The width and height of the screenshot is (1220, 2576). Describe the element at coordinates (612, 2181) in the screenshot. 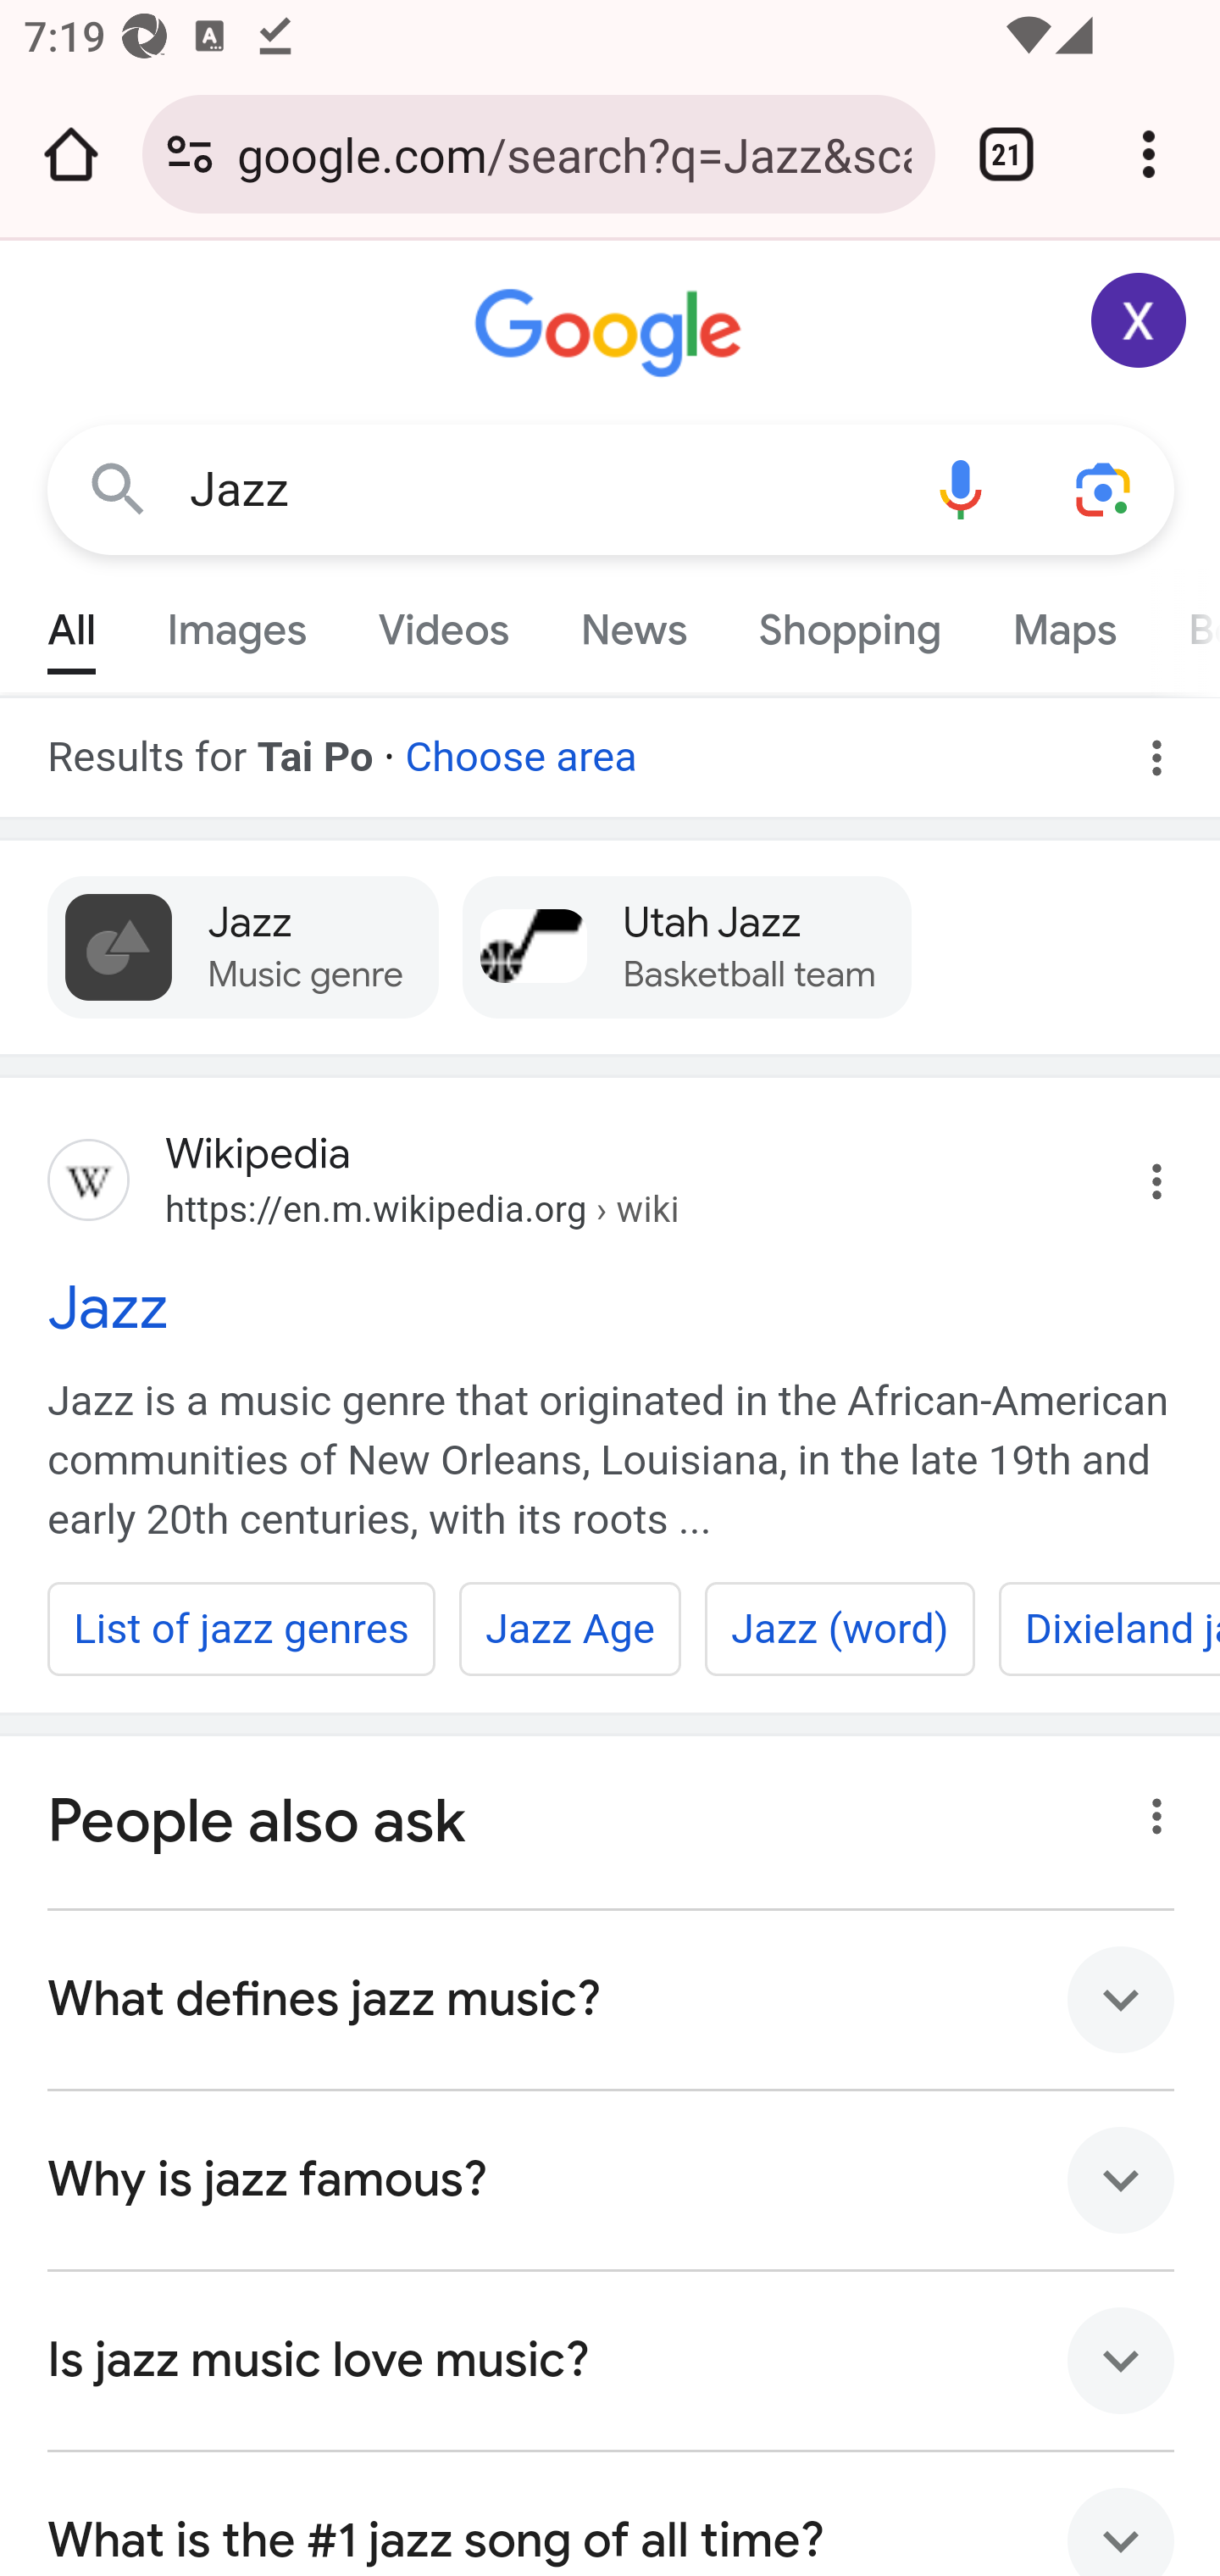

I see `Why is jazz famous?` at that location.